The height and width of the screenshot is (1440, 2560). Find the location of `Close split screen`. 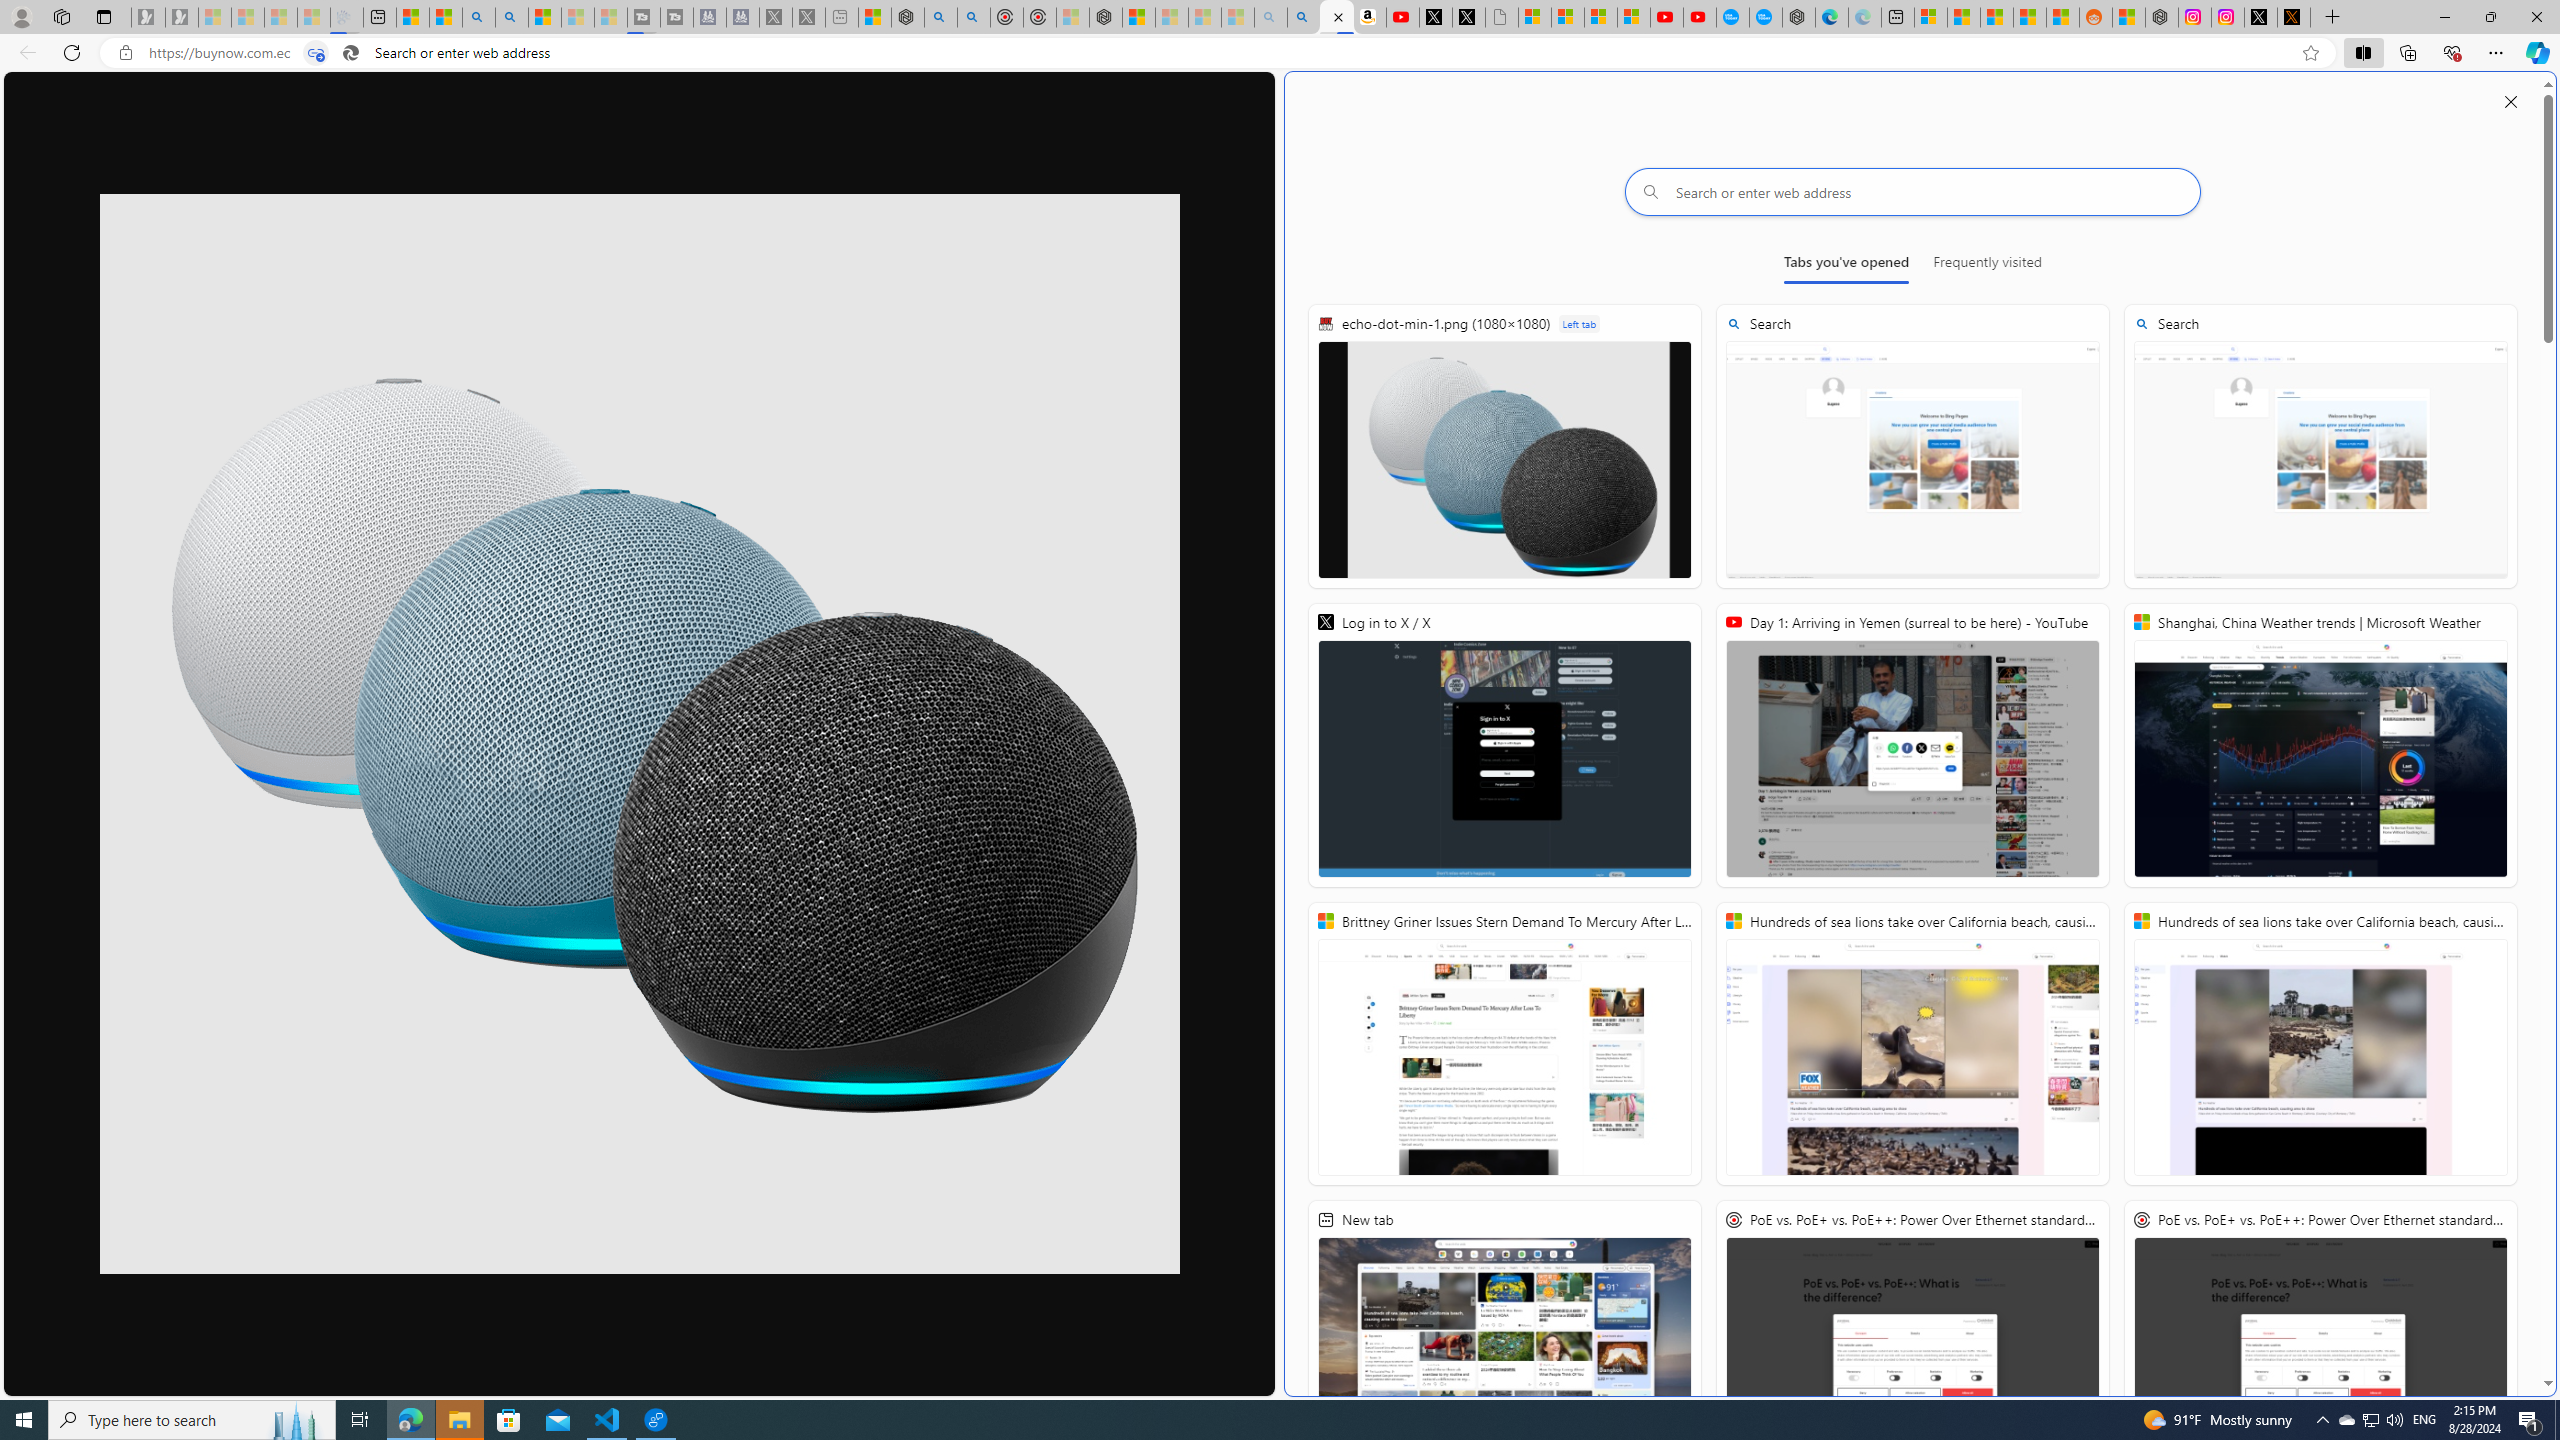

Close split screen is located at coordinates (2511, 101).